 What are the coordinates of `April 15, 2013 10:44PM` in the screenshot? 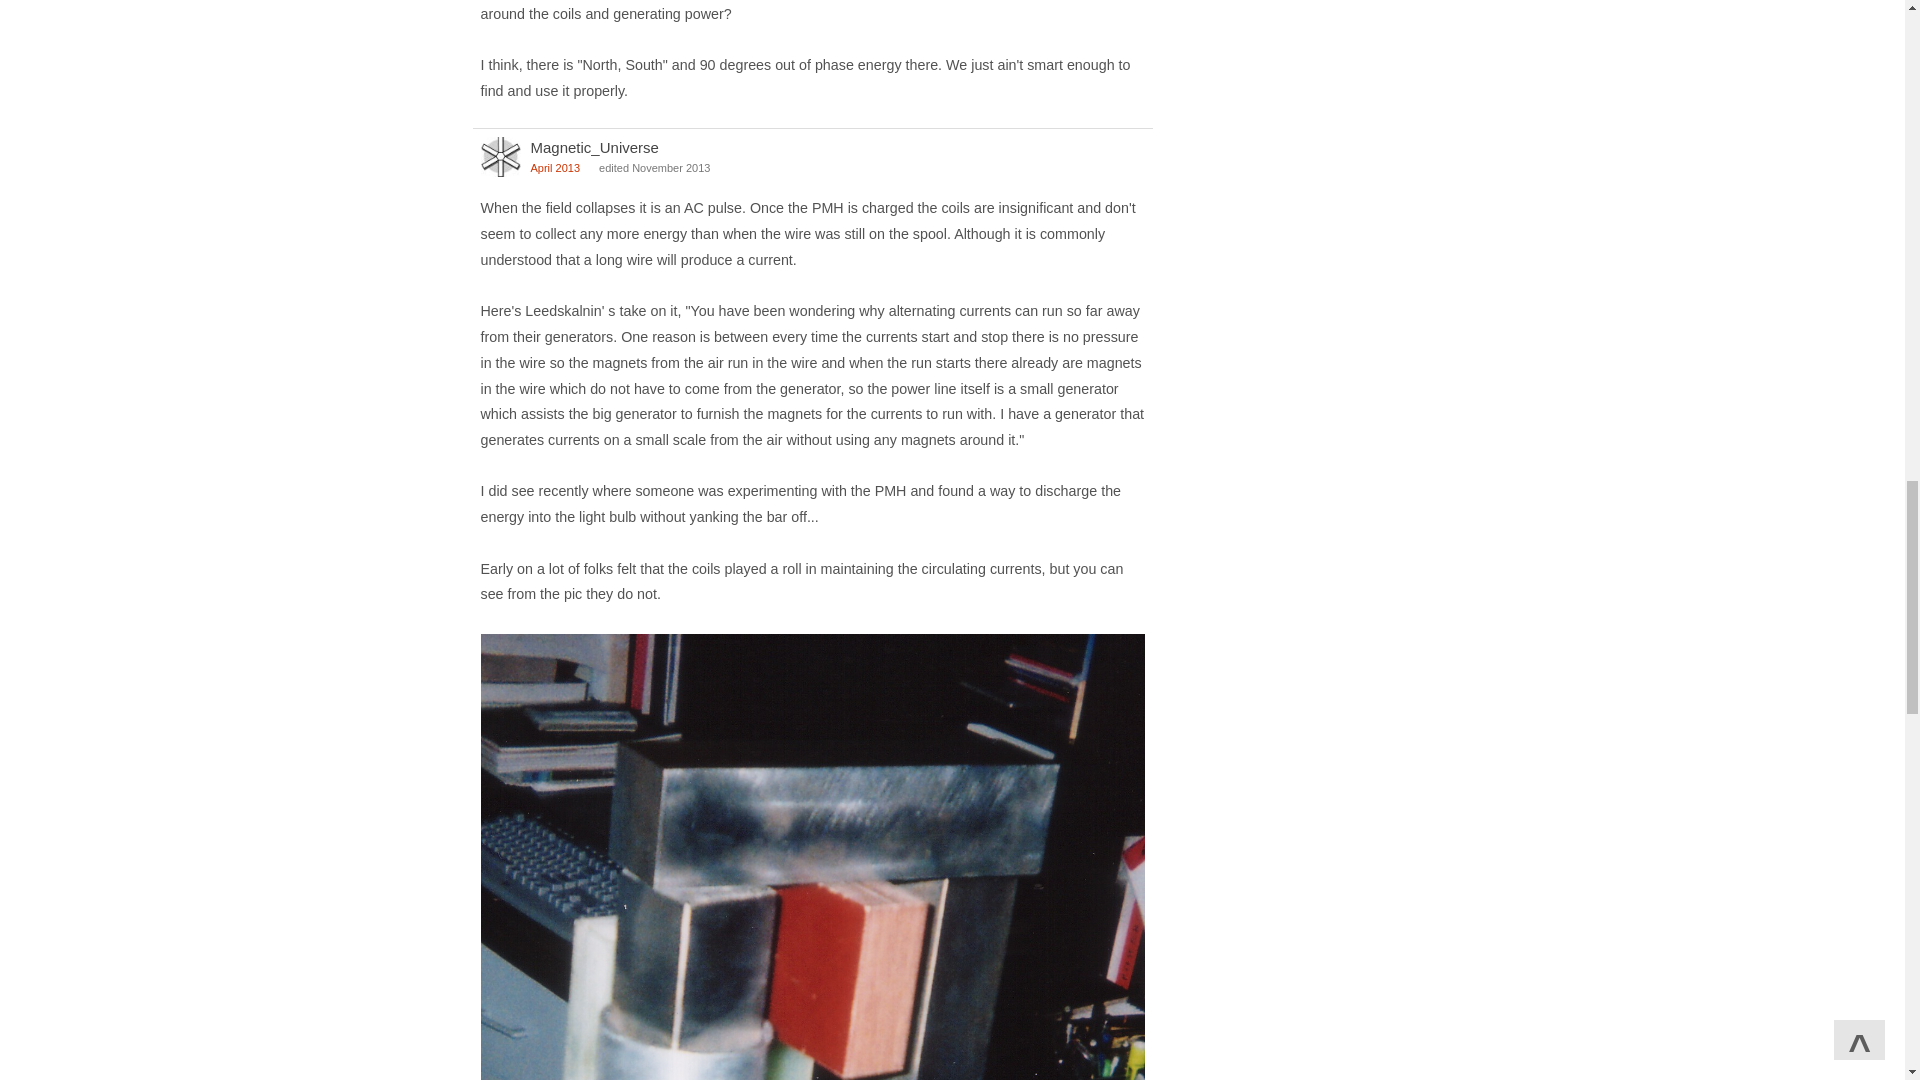 It's located at (554, 168).